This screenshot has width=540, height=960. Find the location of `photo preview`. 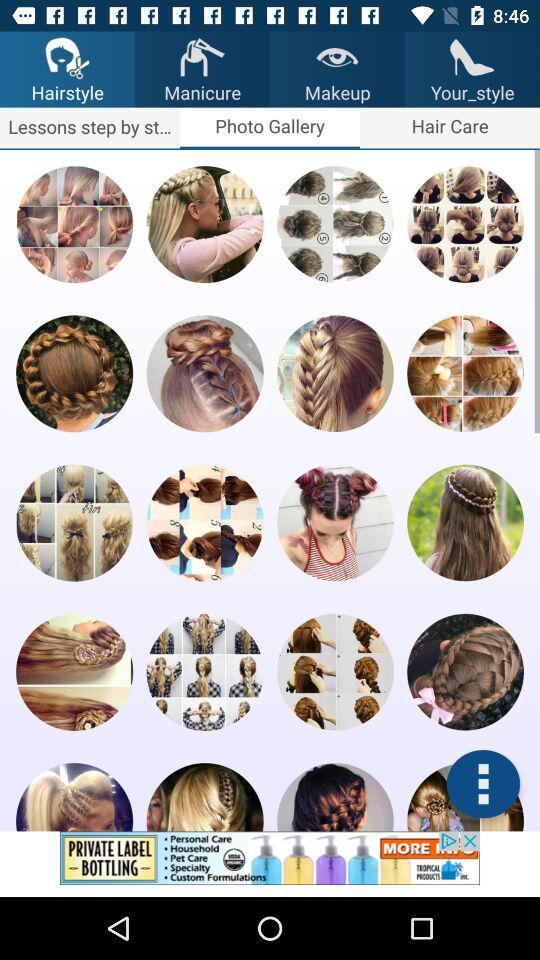

photo preview is located at coordinates (465, 522).